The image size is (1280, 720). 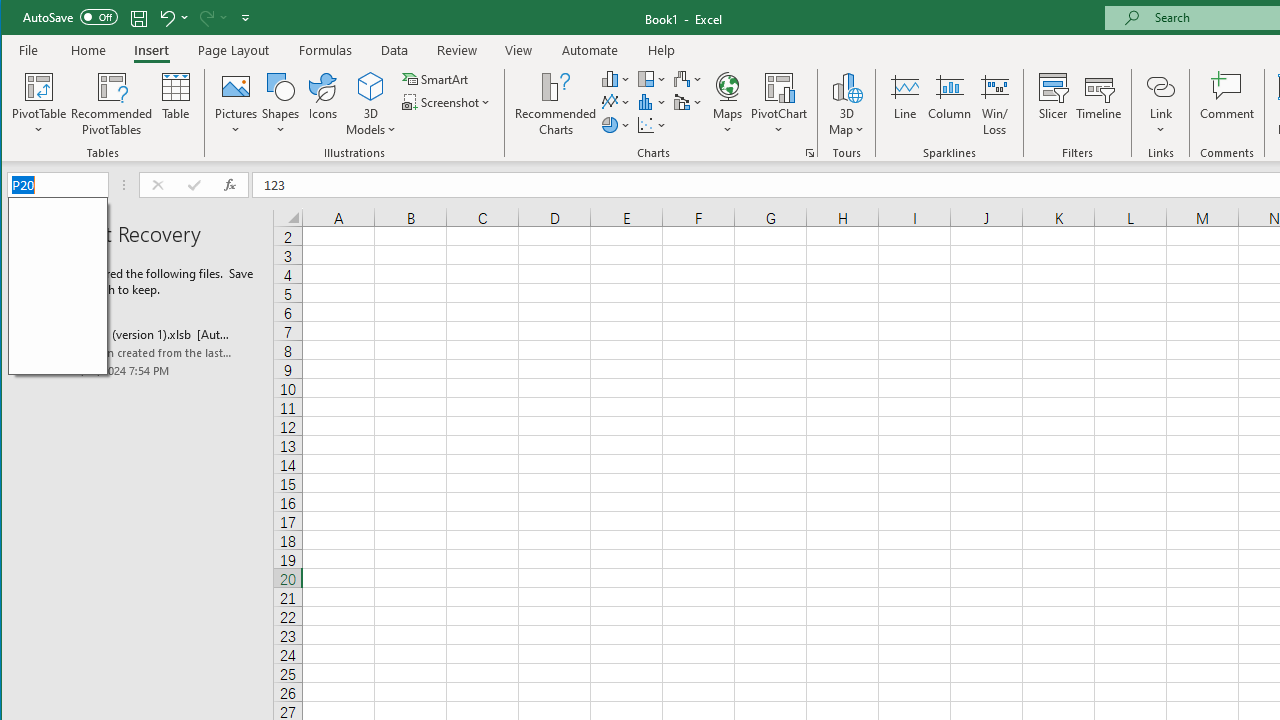 What do you see at coordinates (779, 104) in the screenshot?
I see `PivotChart` at bounding box center [779, 104].